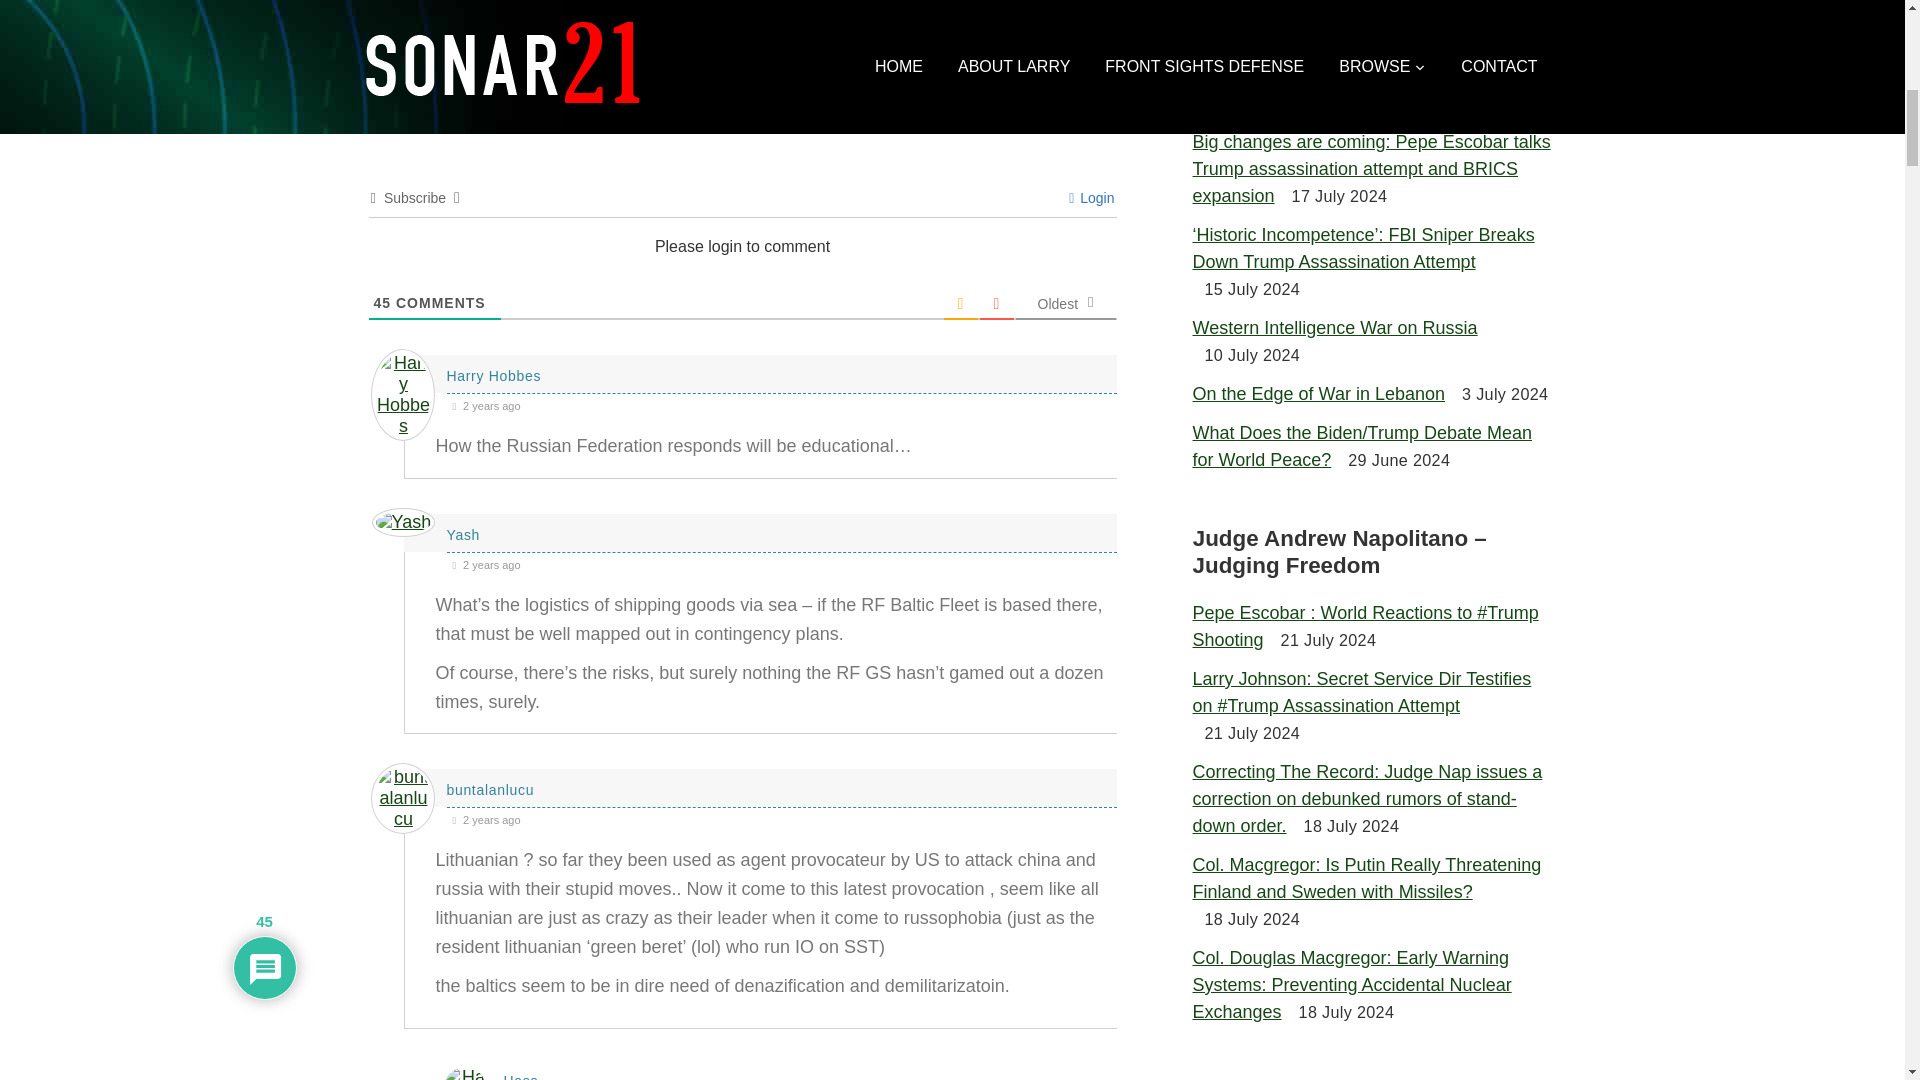 The height and width of the screenshot is (1080, 1920). Describe the element at coordinates (382, 302) in the screenshot. I see `45` at that location.